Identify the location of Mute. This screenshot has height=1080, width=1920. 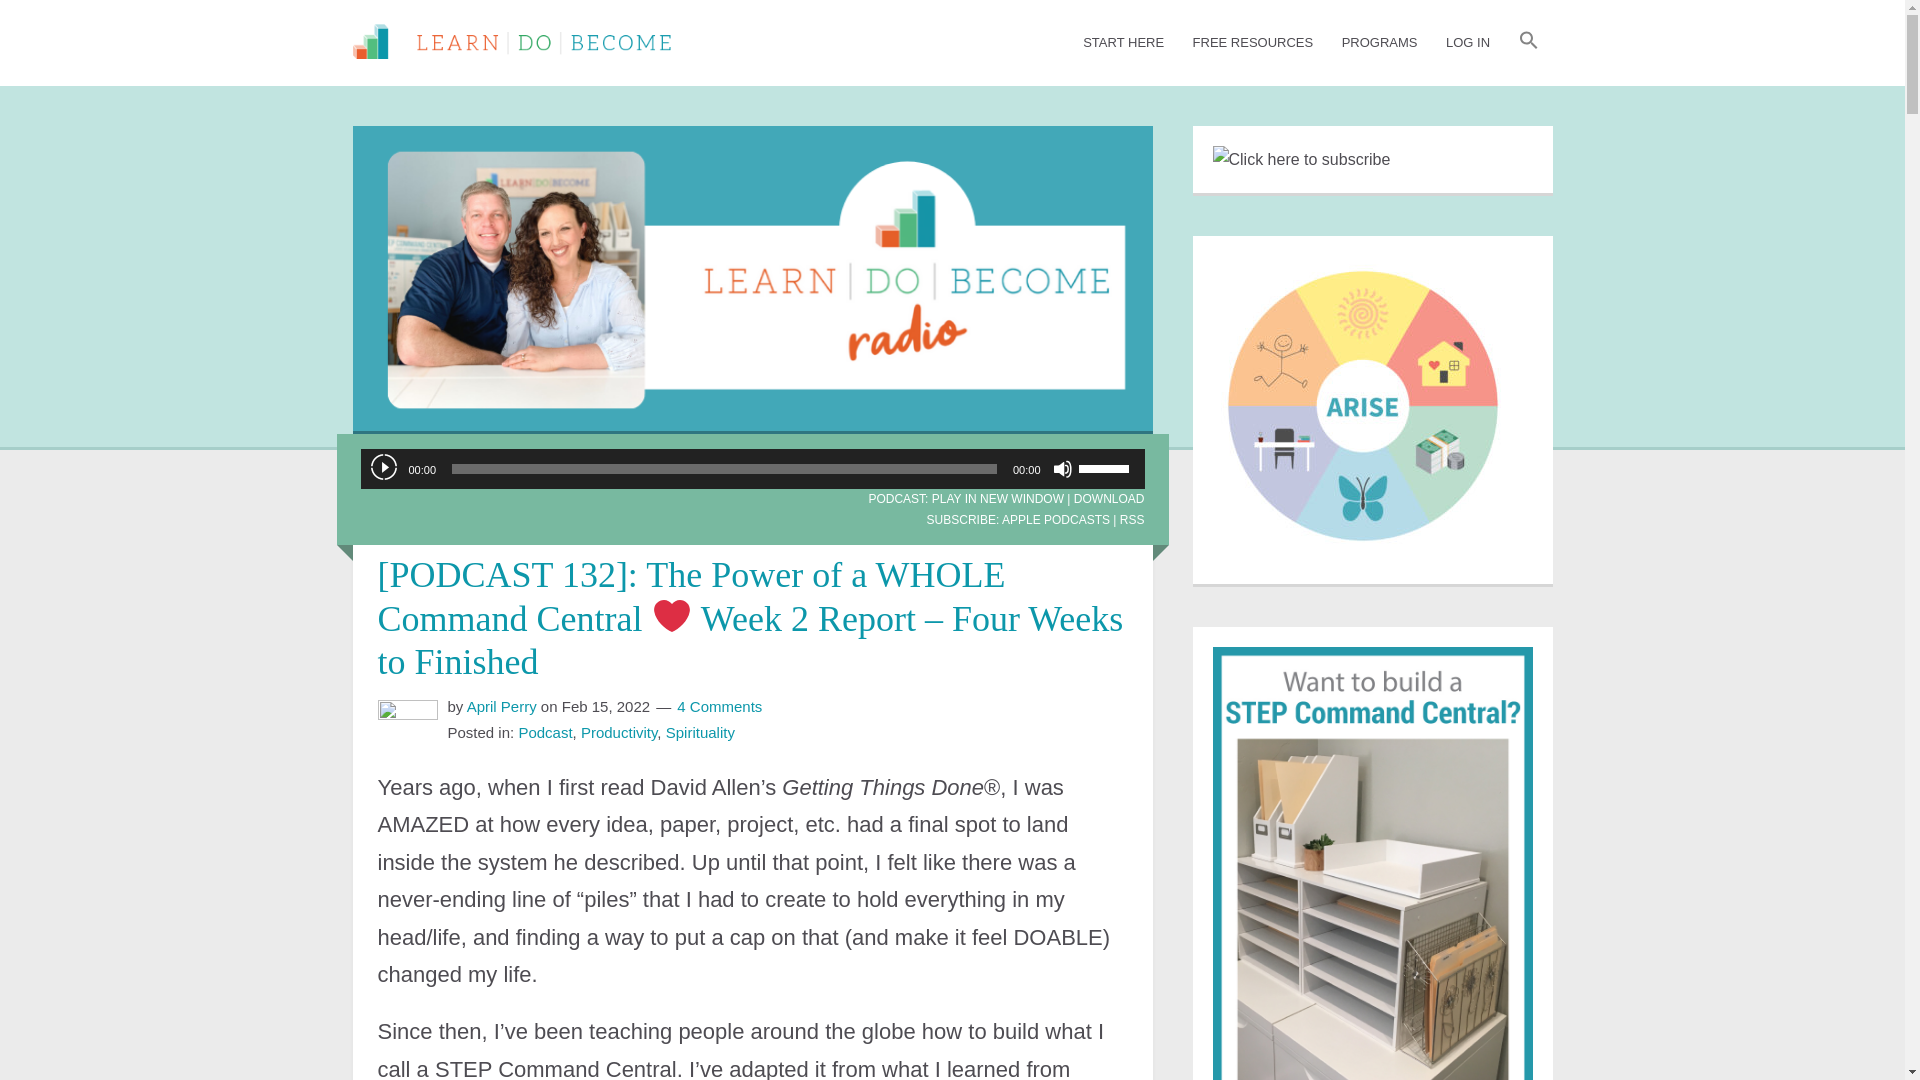
(1062, 469).